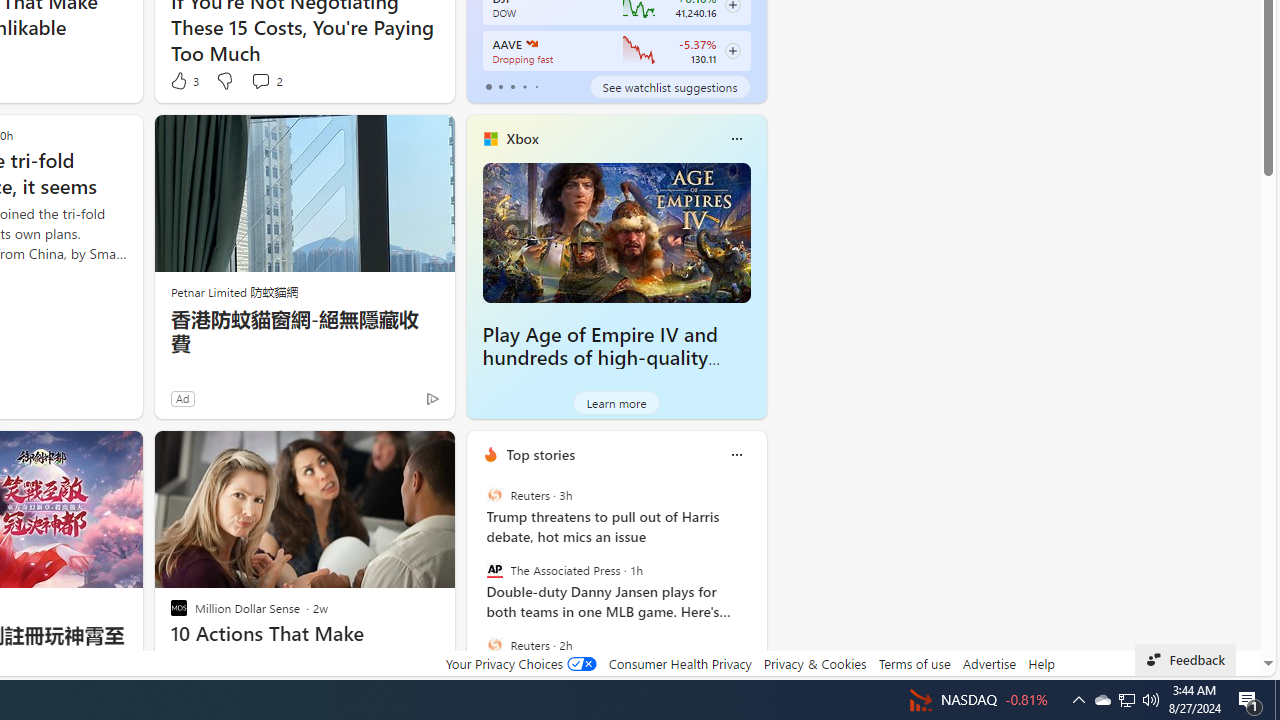 The height and width of the screenshot is (720, 1280). What do you see at coordinates (530, 44) in the screenshot?
I see `Aave` at bounding box center [530, 44].